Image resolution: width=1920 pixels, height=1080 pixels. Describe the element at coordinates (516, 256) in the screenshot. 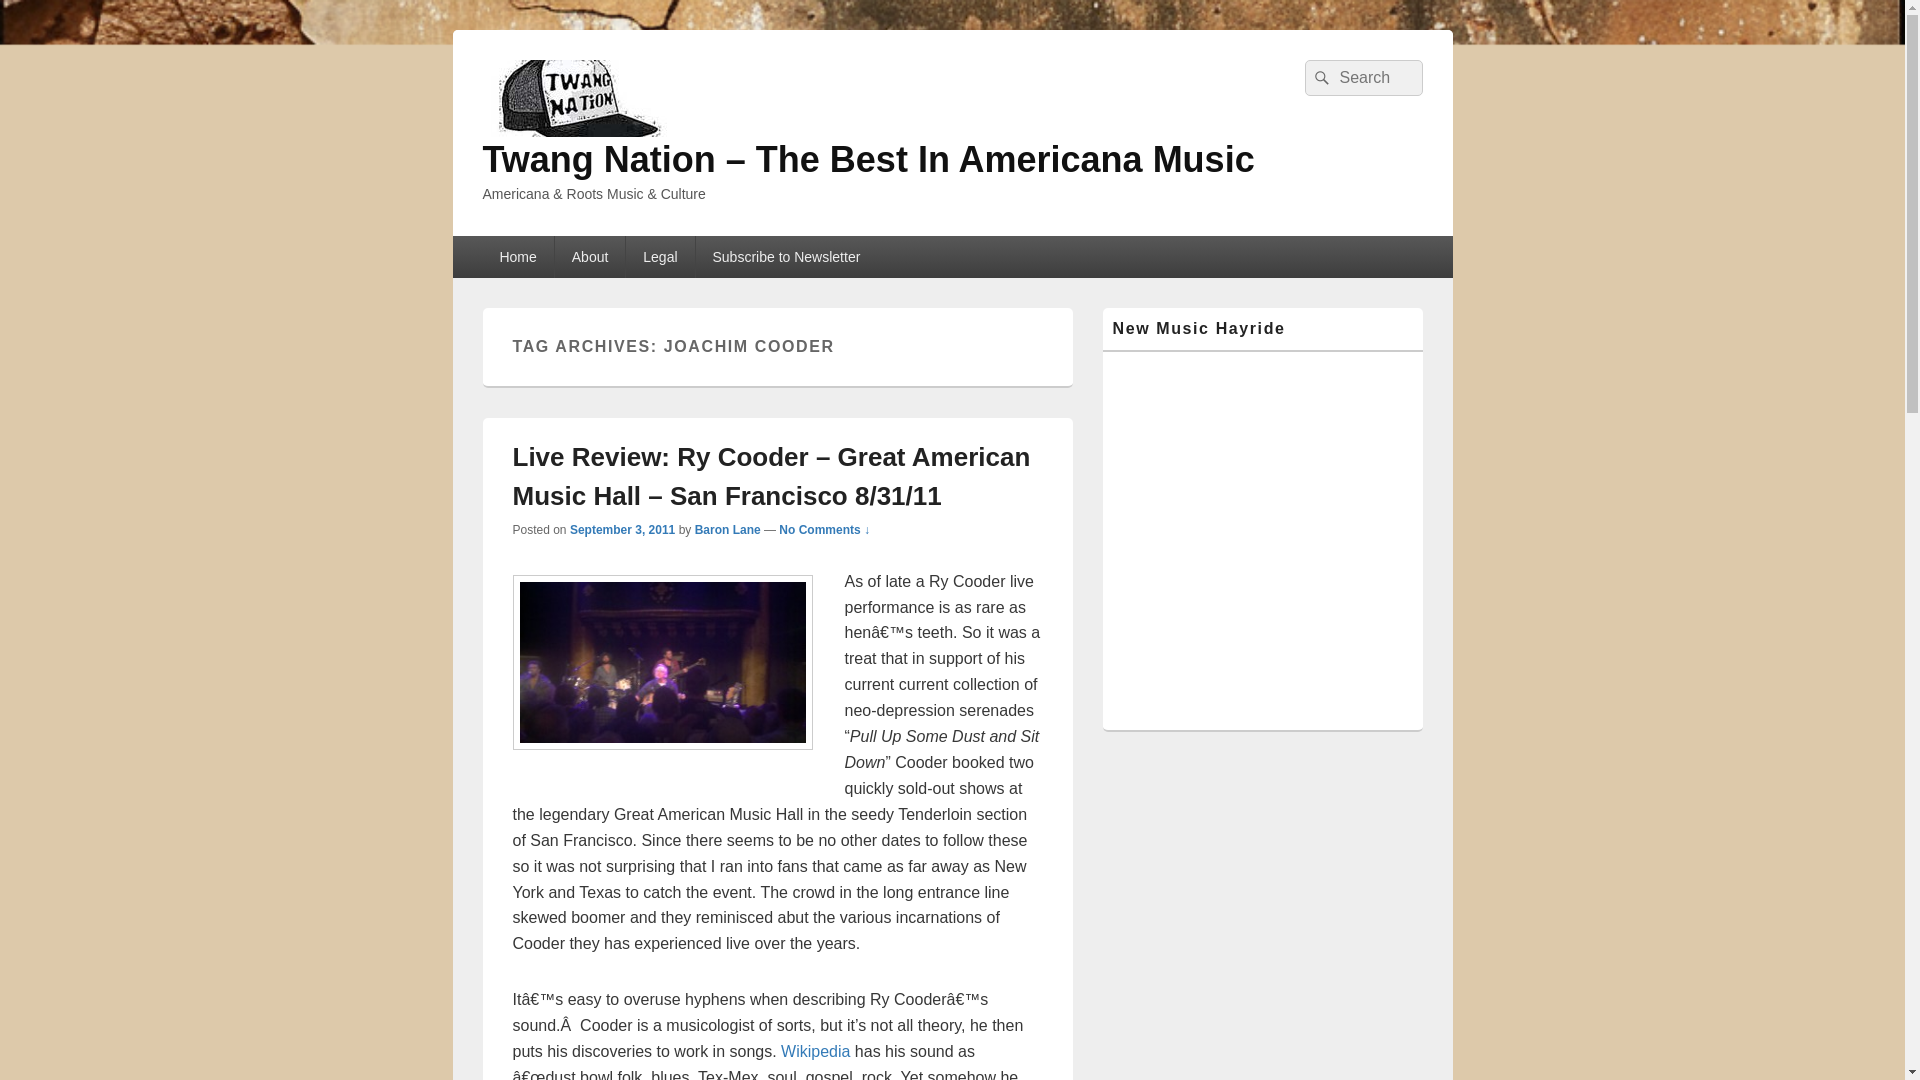

I see `Home` at that location.